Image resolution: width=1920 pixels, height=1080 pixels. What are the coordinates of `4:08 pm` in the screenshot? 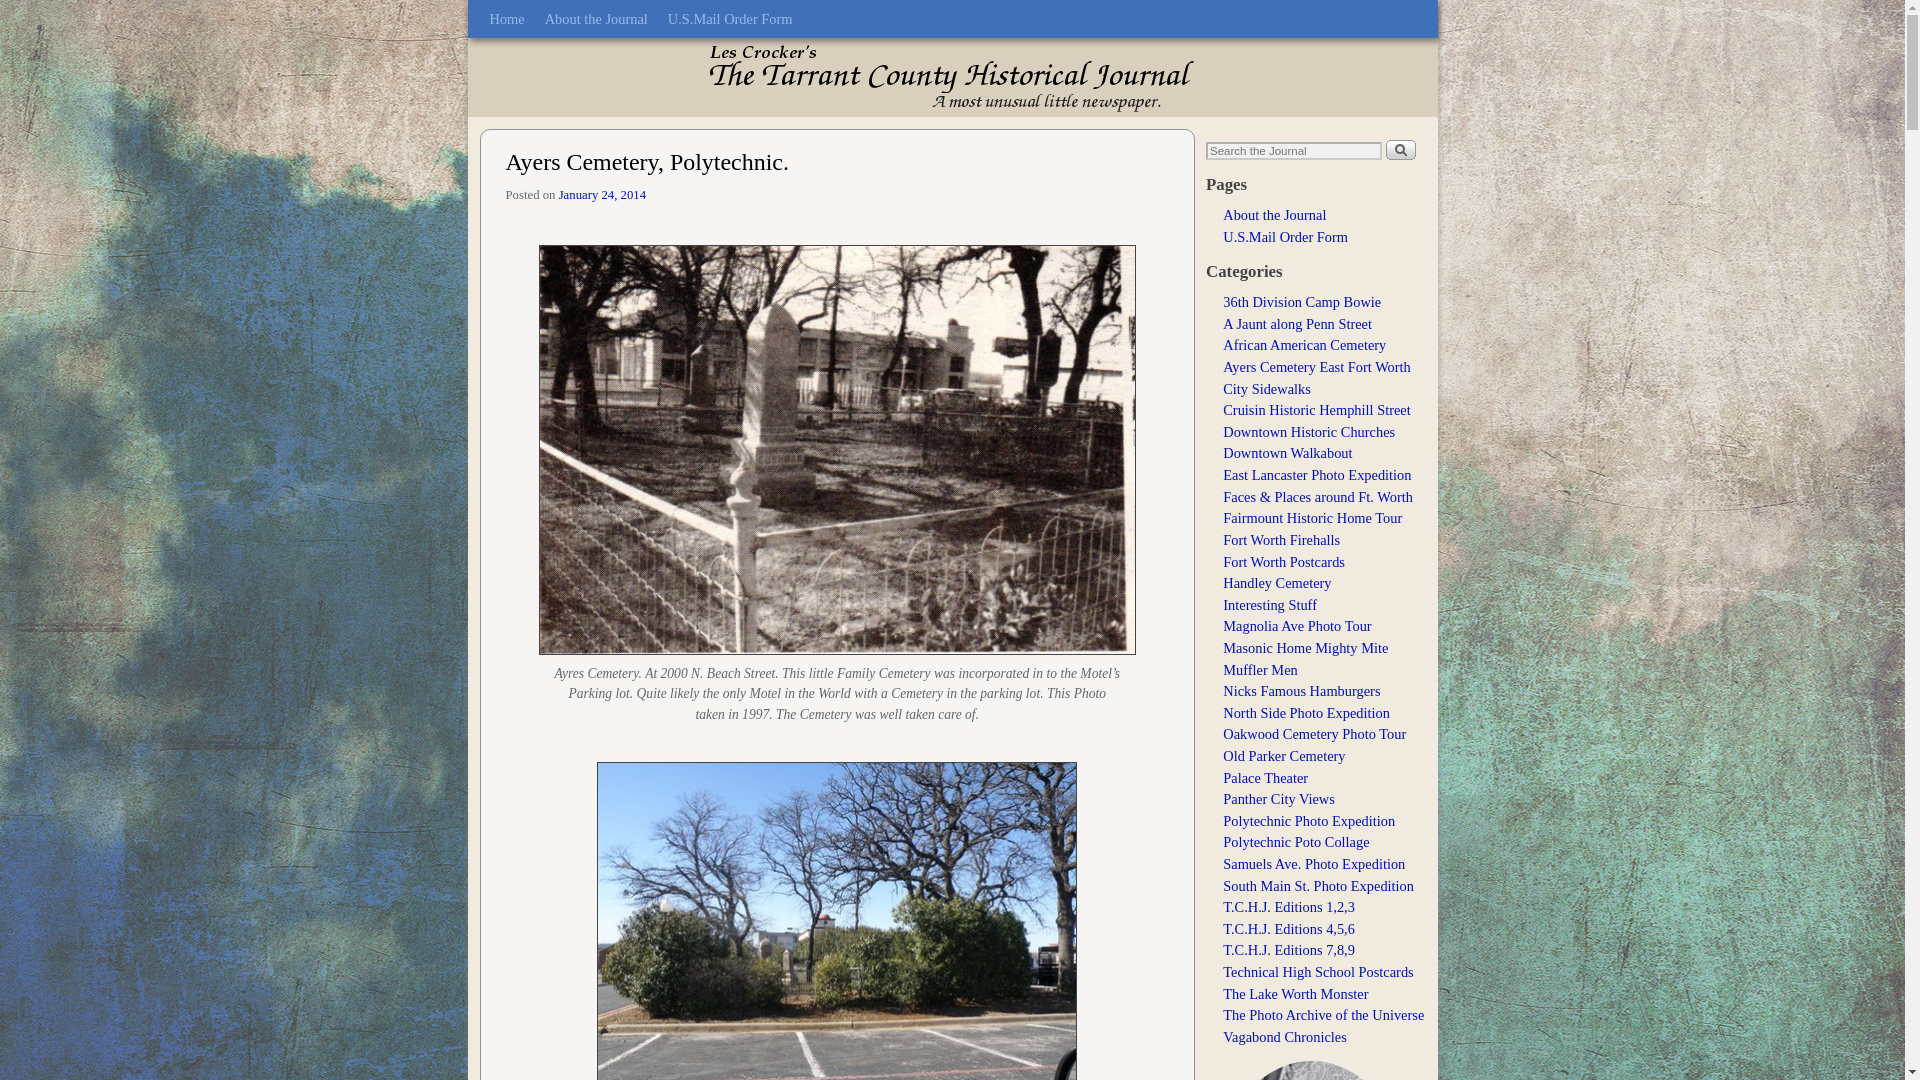 It's located at (602, 194).